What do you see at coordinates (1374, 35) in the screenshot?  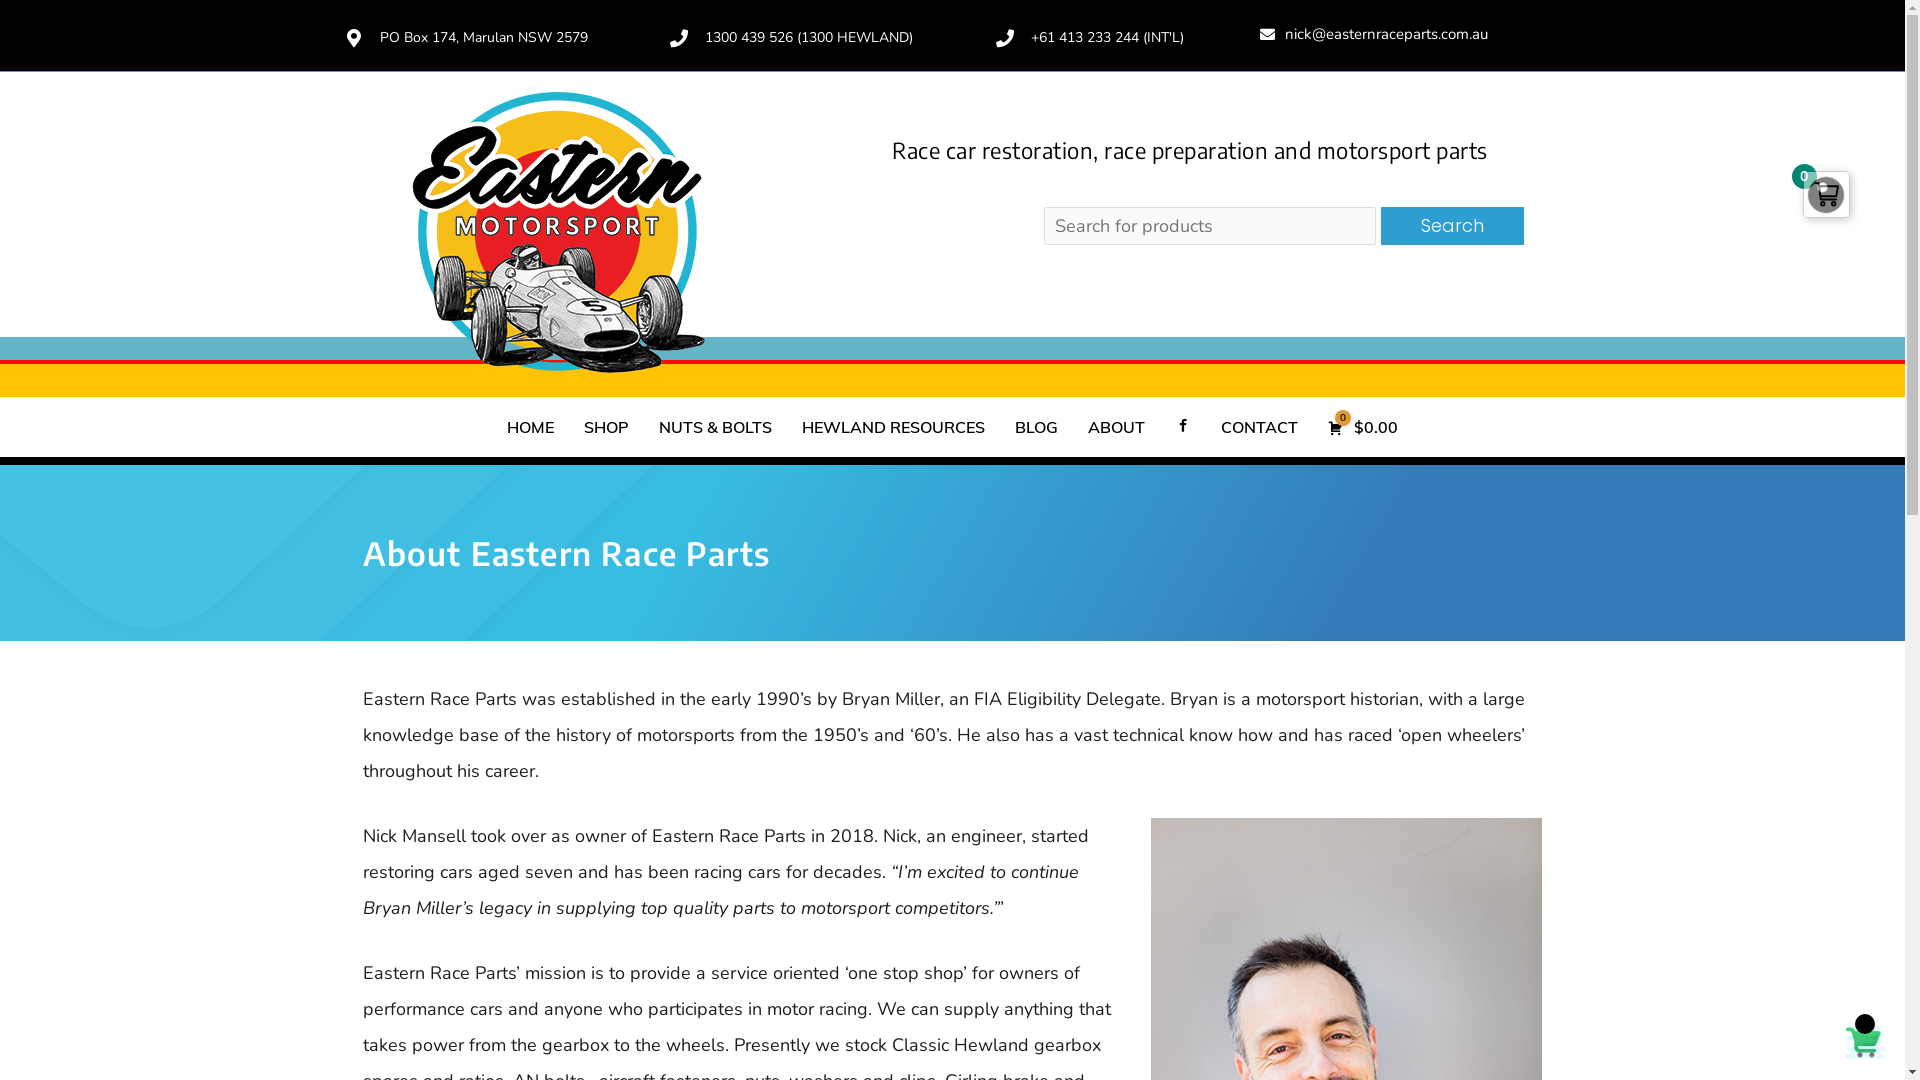 I see `nick@easternraceparts.com.au` at bounding box center [1374, 35].